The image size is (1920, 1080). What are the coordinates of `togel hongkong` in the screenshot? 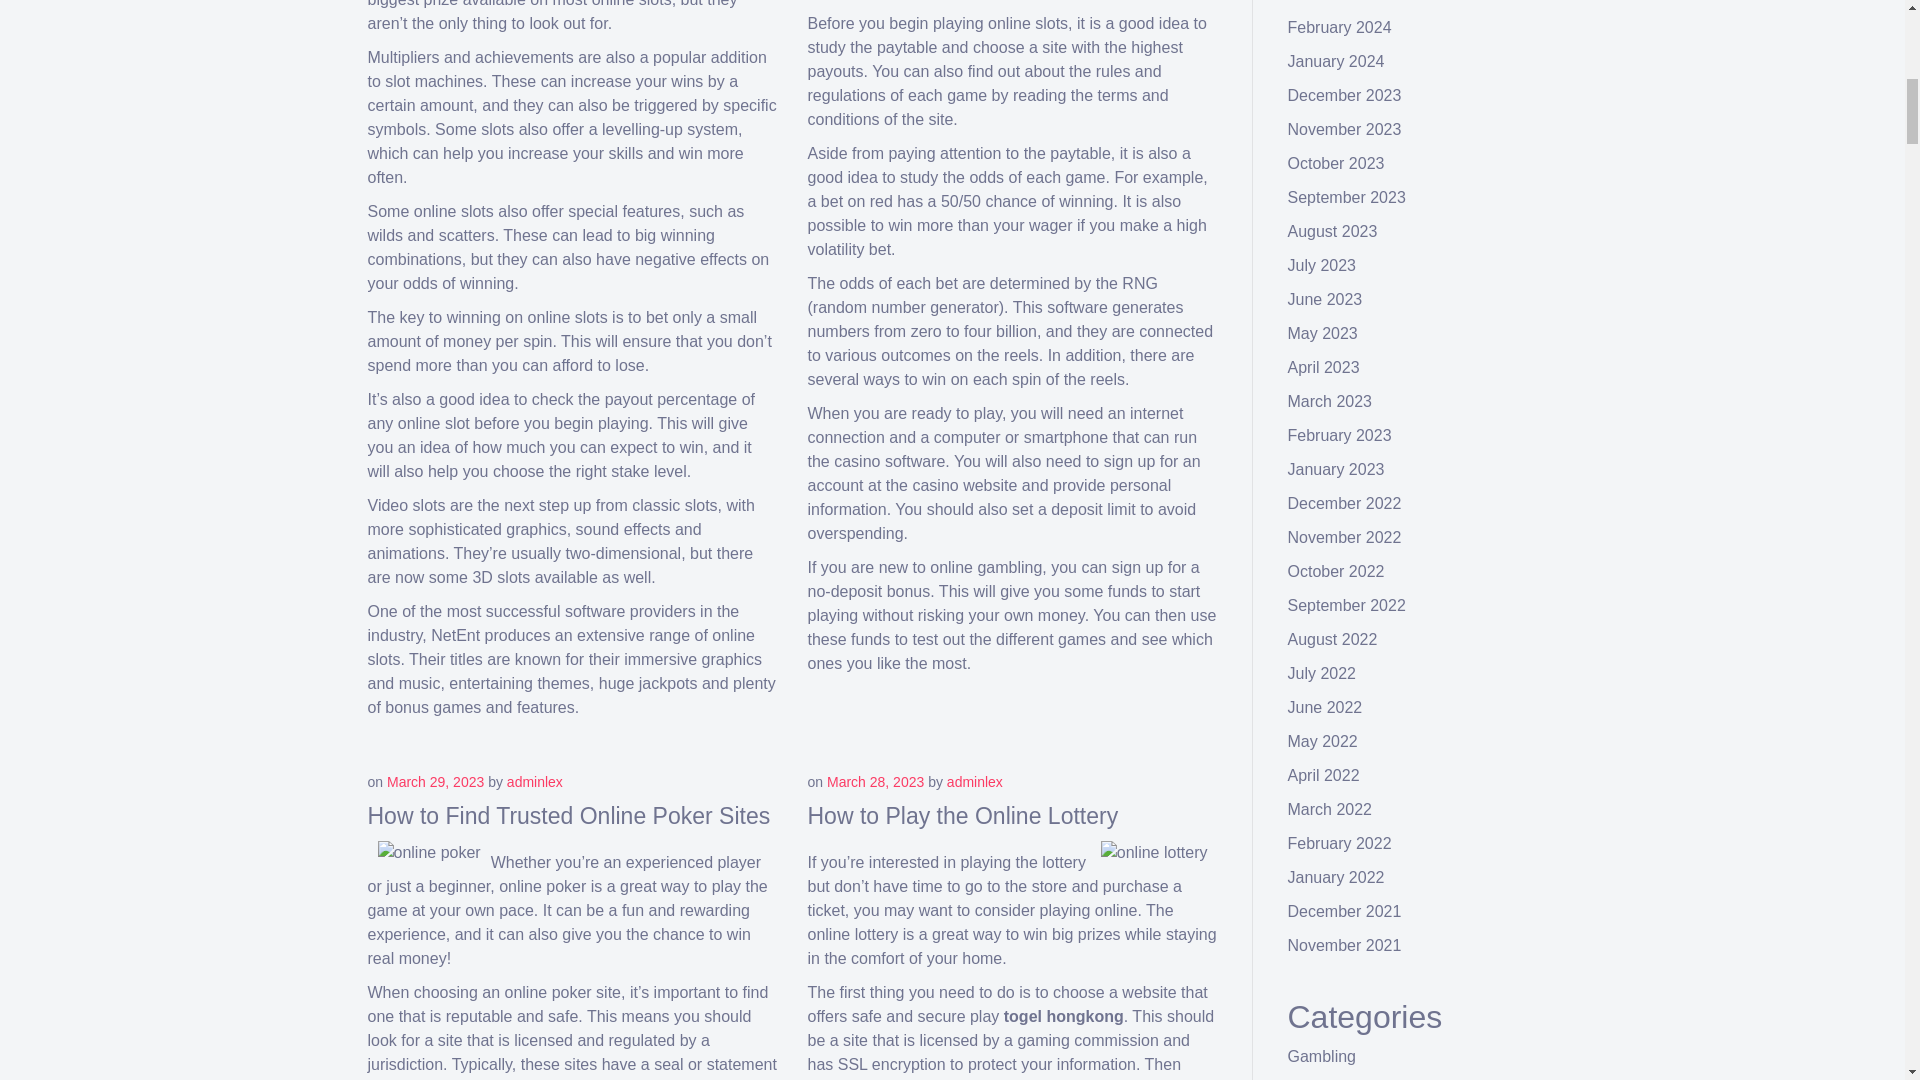 It's located at (1064, 1016).